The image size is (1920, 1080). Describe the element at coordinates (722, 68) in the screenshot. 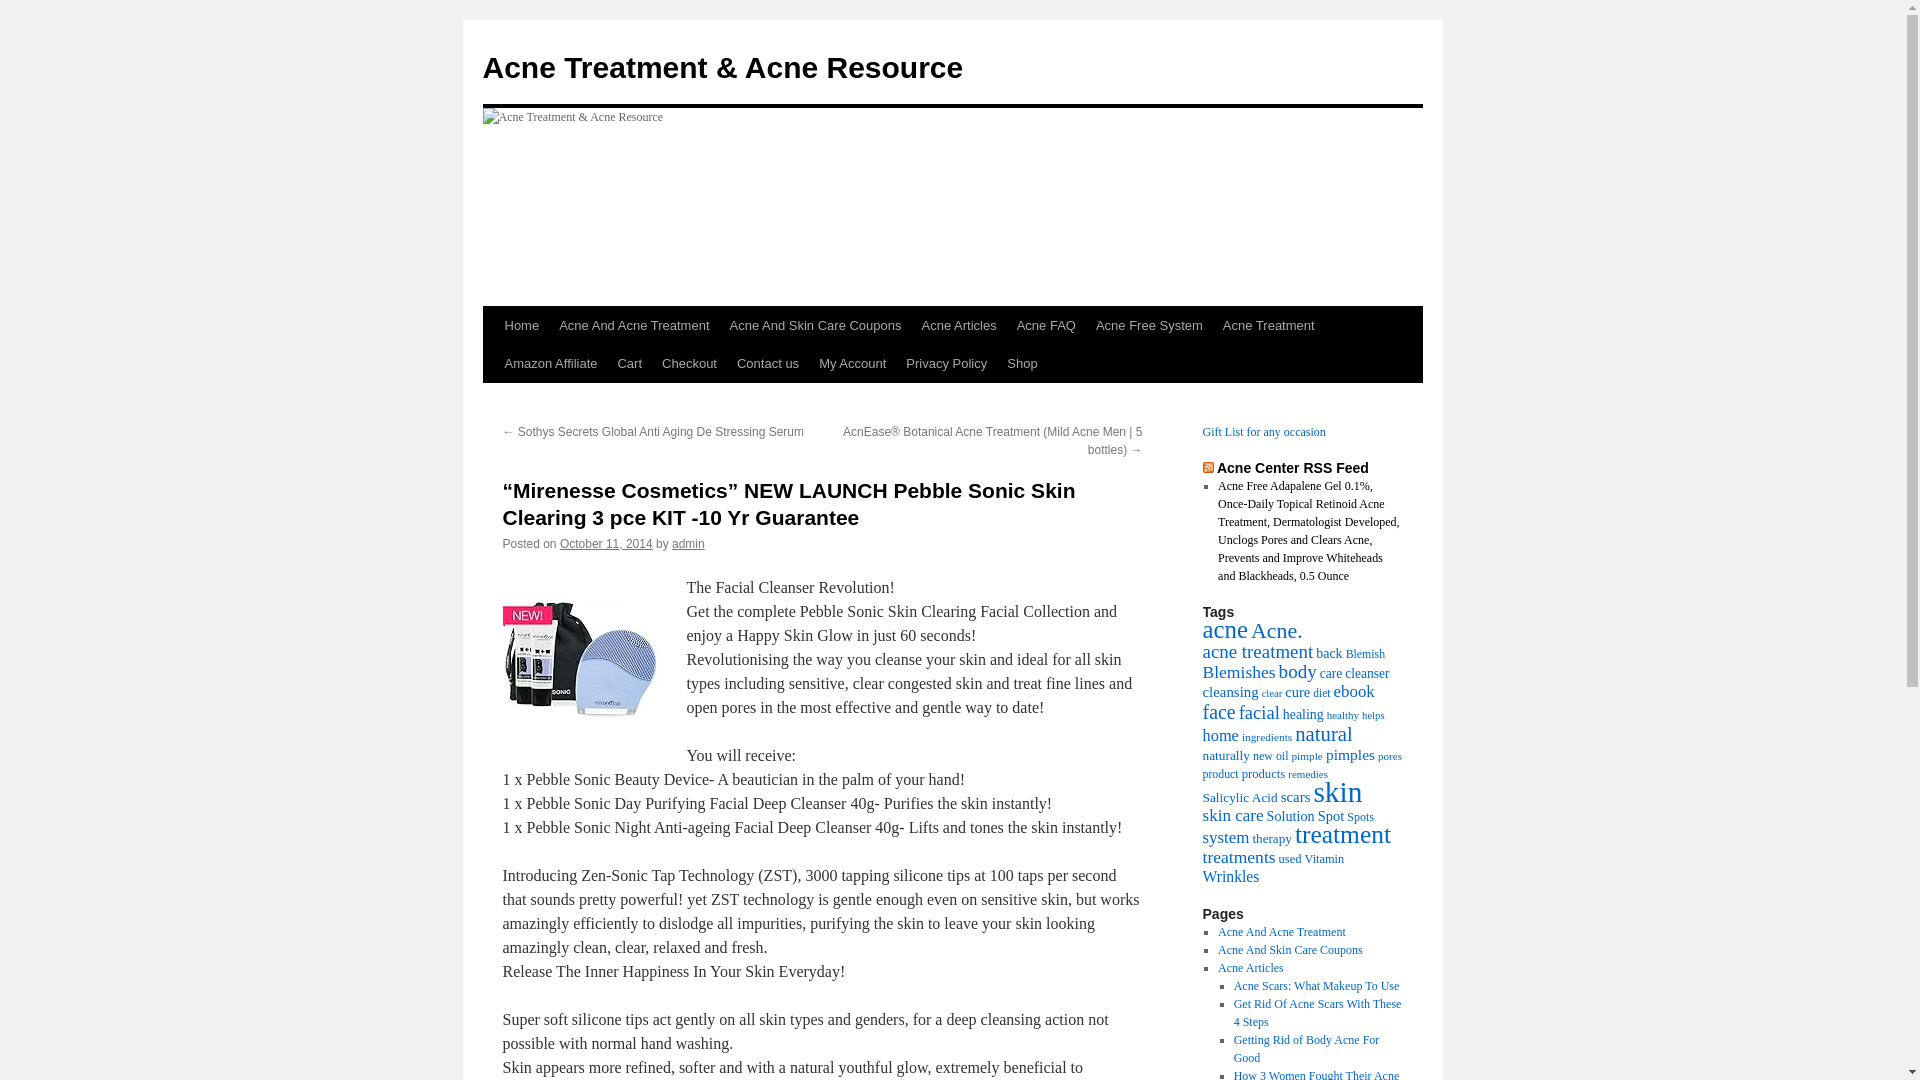

I see `Acne Treatment & Acne Resource` at that location.